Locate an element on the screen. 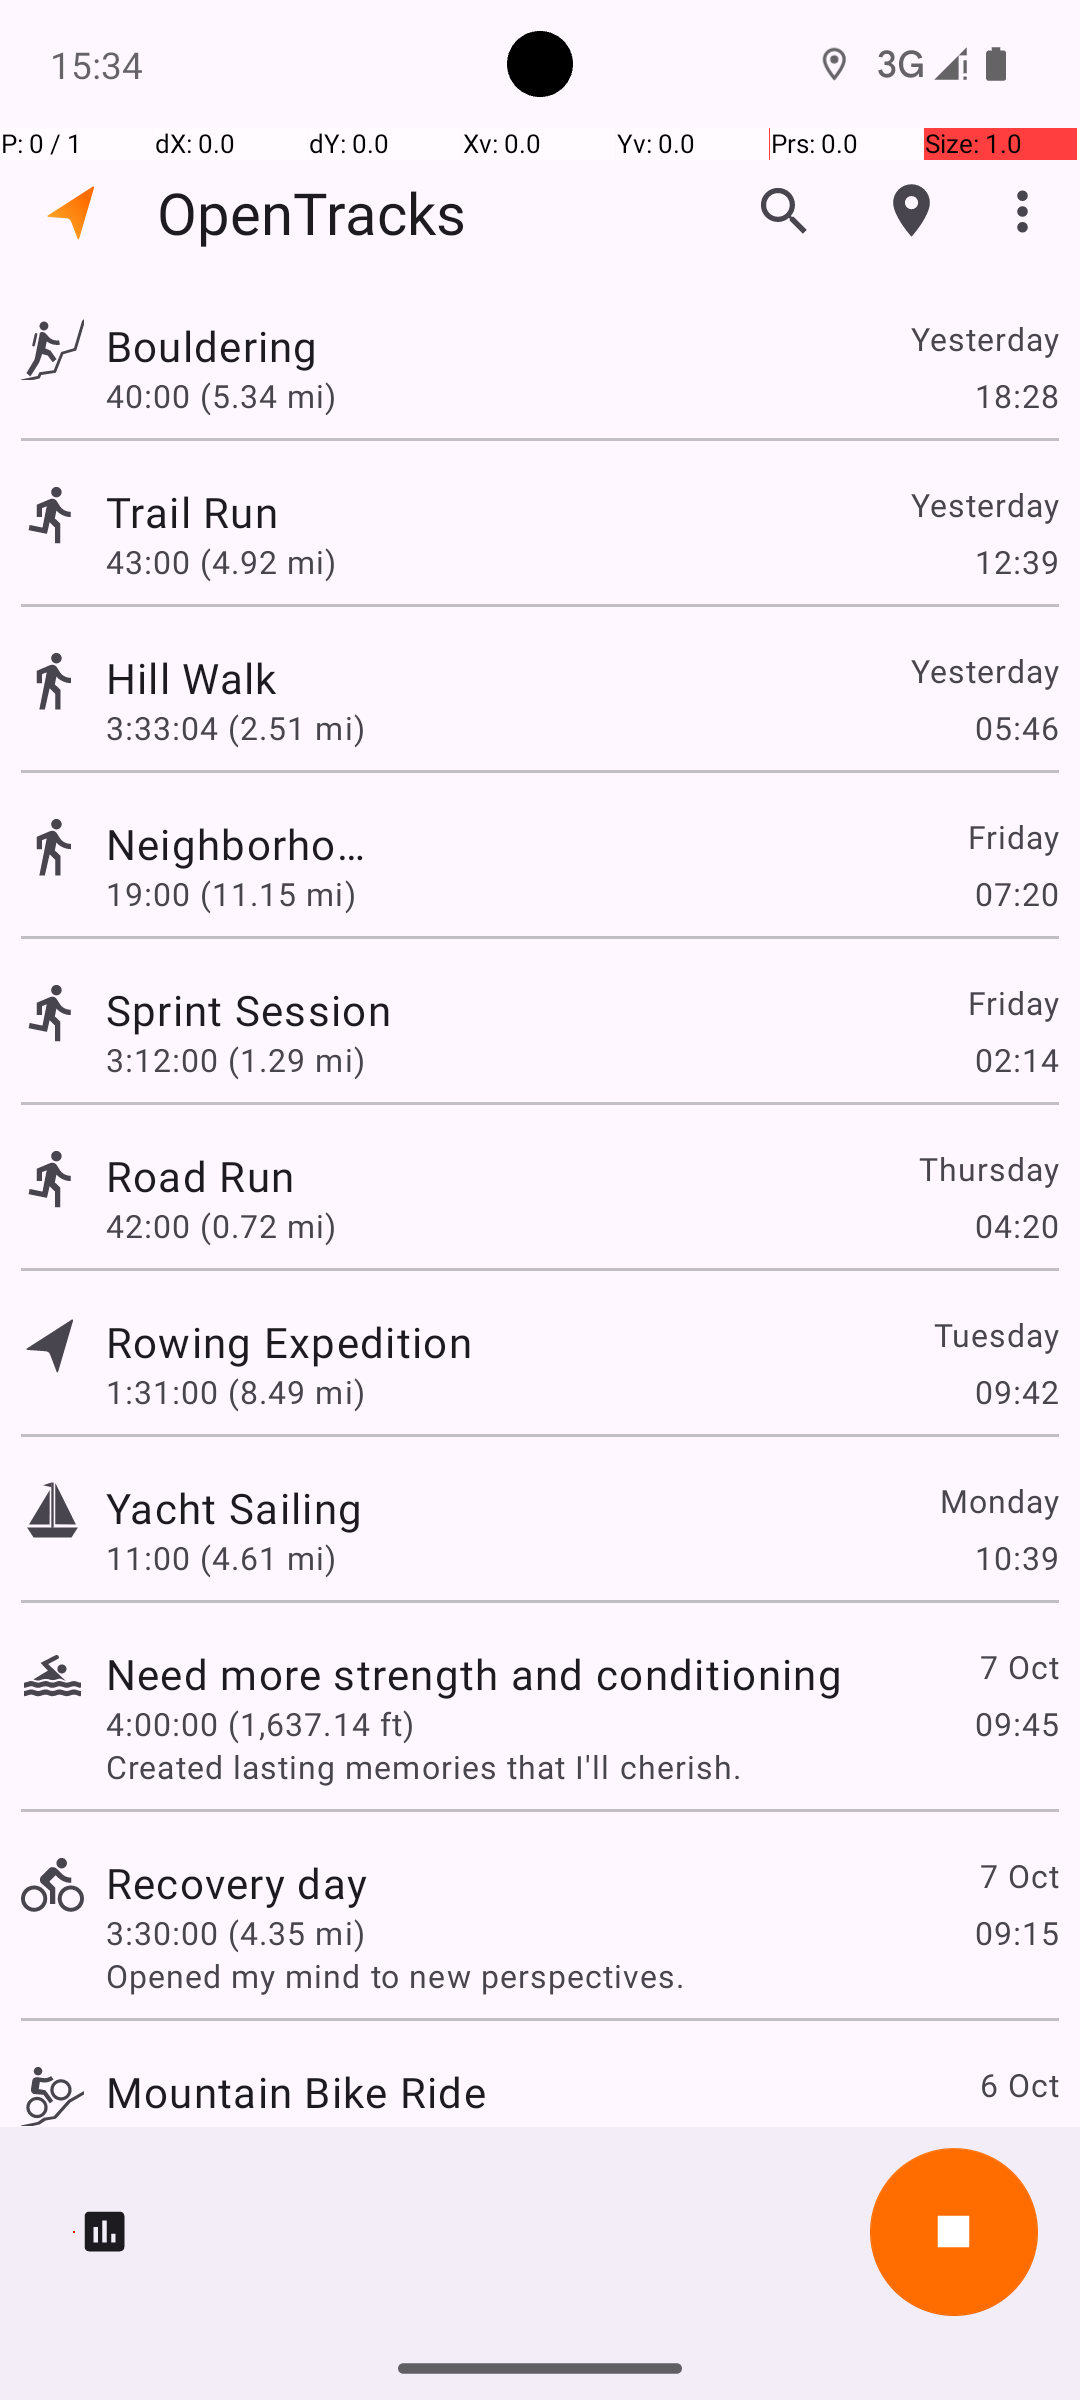  09:45 is located at coordinates (1016, 1723).